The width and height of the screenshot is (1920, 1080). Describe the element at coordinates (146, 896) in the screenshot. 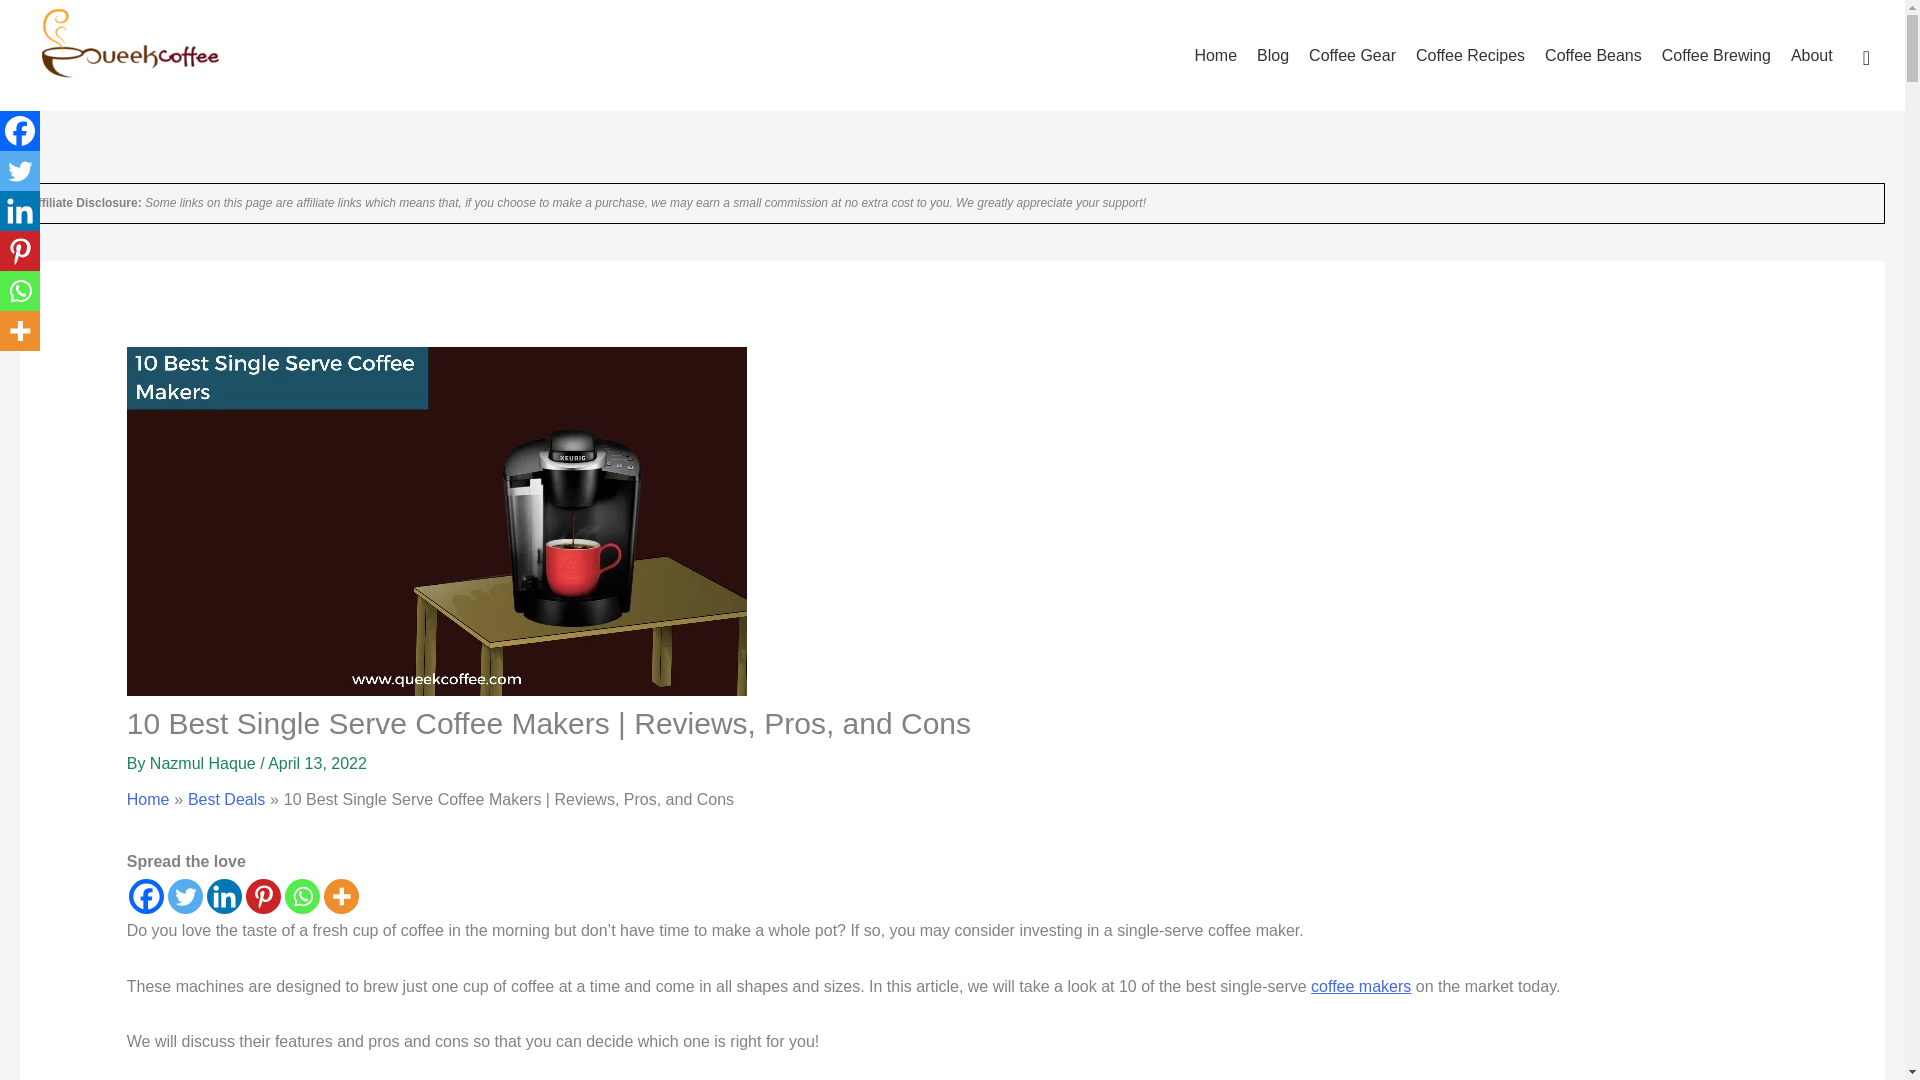

I see `Facebook` at that location.